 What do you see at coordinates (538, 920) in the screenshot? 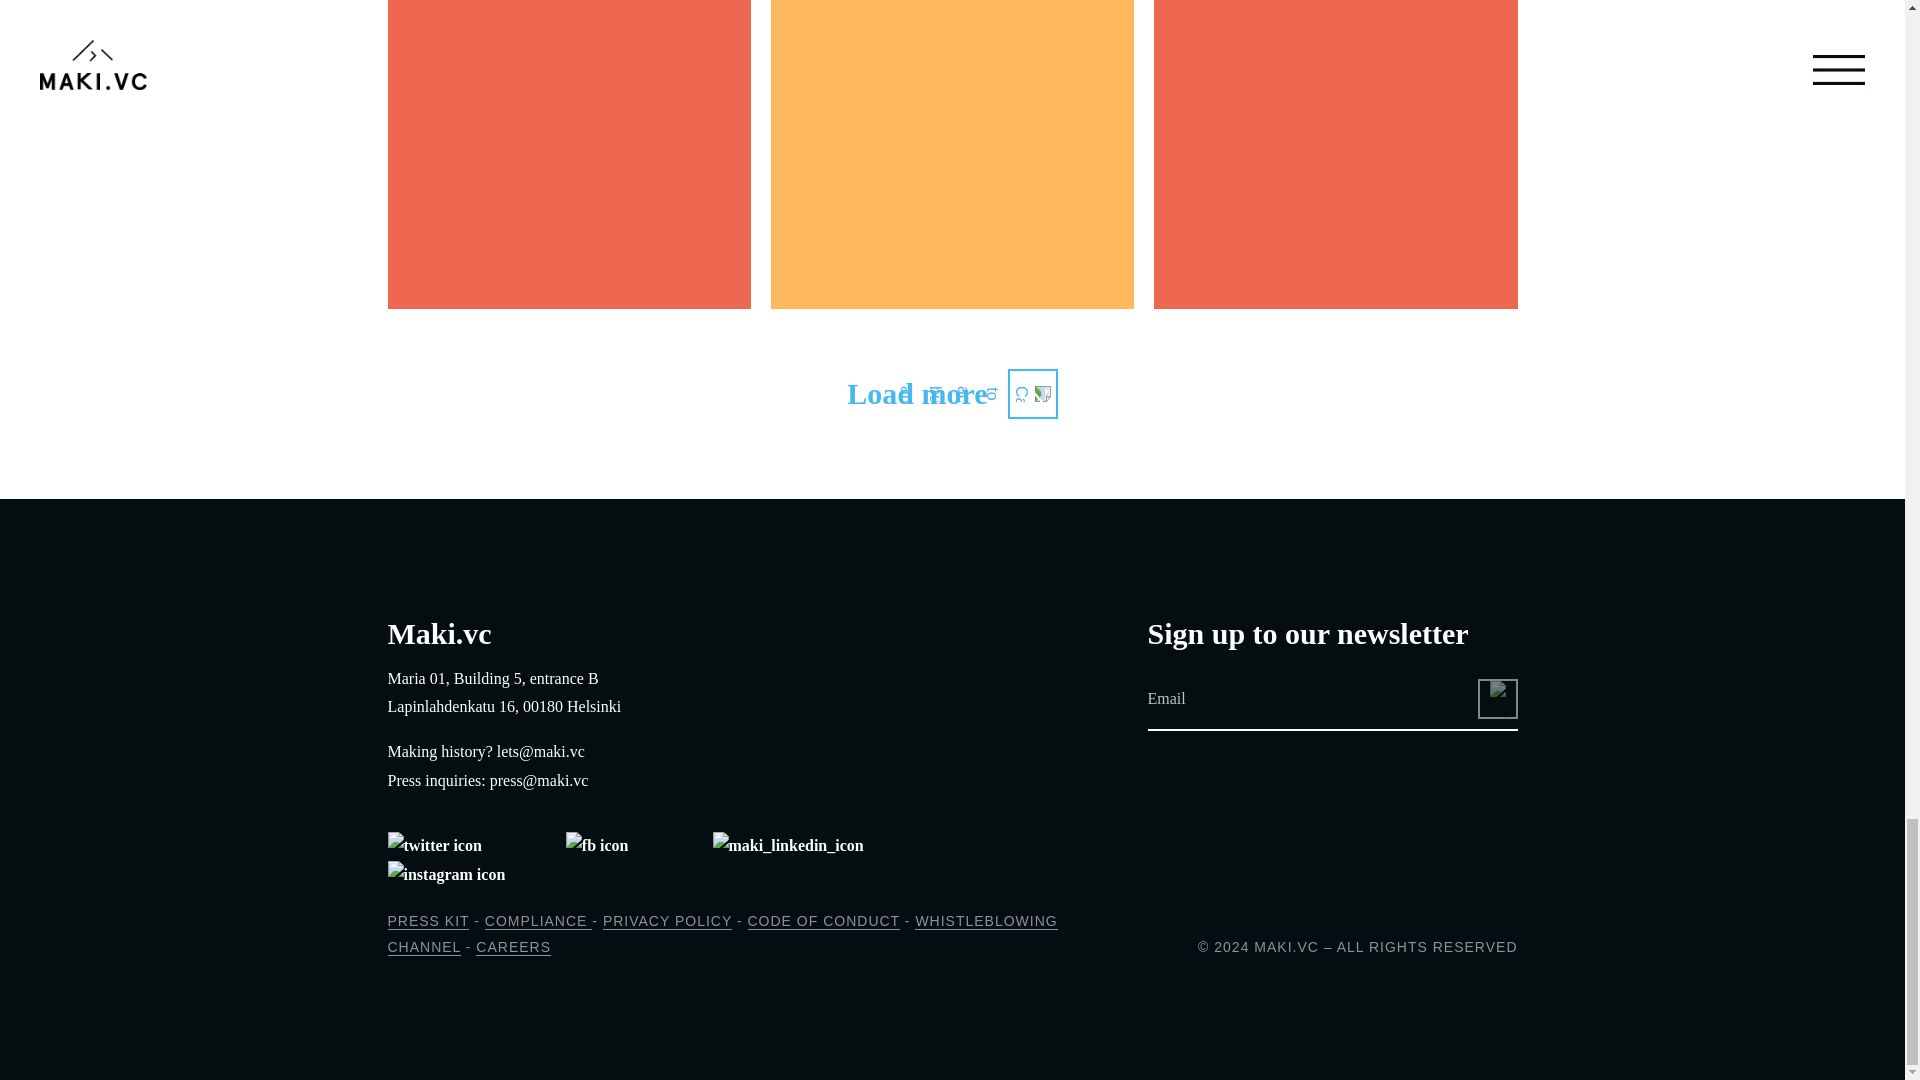
I see `COMPLIANCE` at bounding box center [538, 920].